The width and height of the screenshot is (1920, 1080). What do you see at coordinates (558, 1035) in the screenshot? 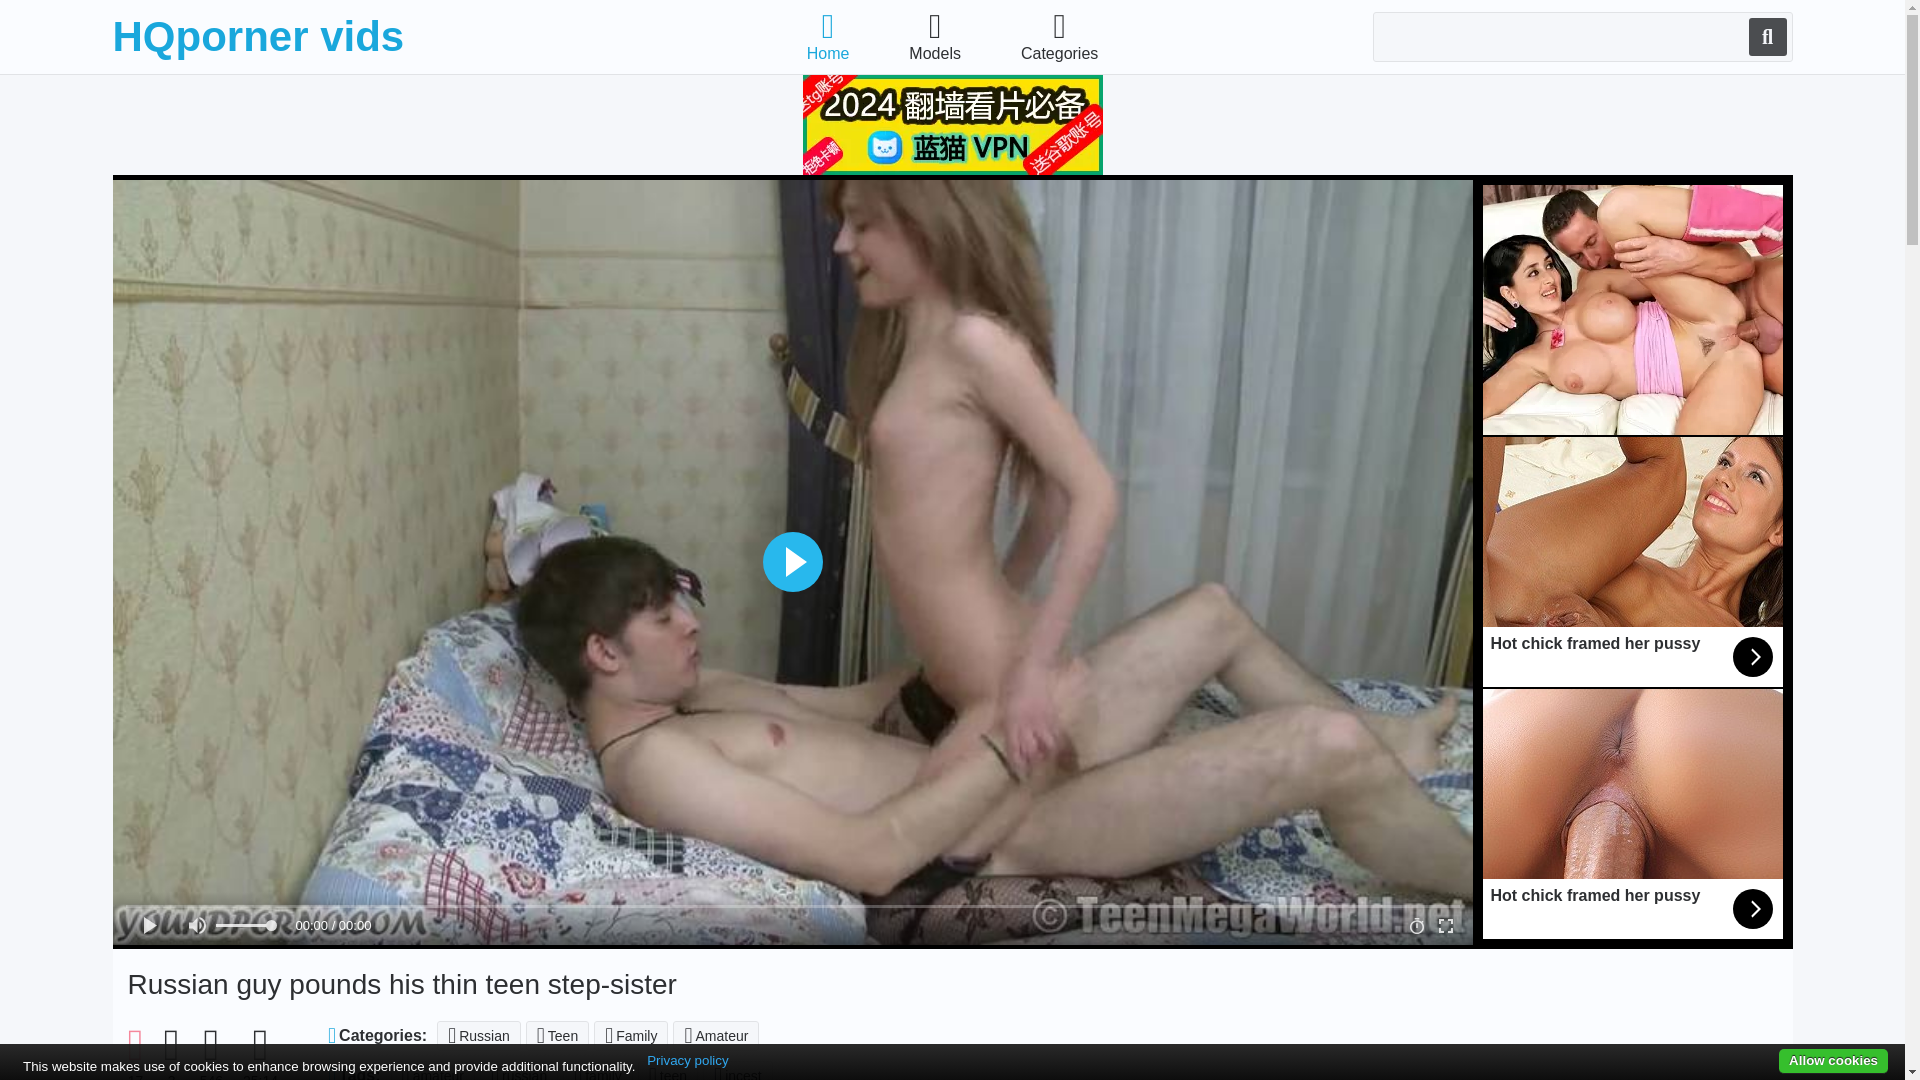
I see `Teen` at bounding box center [558, 1035].